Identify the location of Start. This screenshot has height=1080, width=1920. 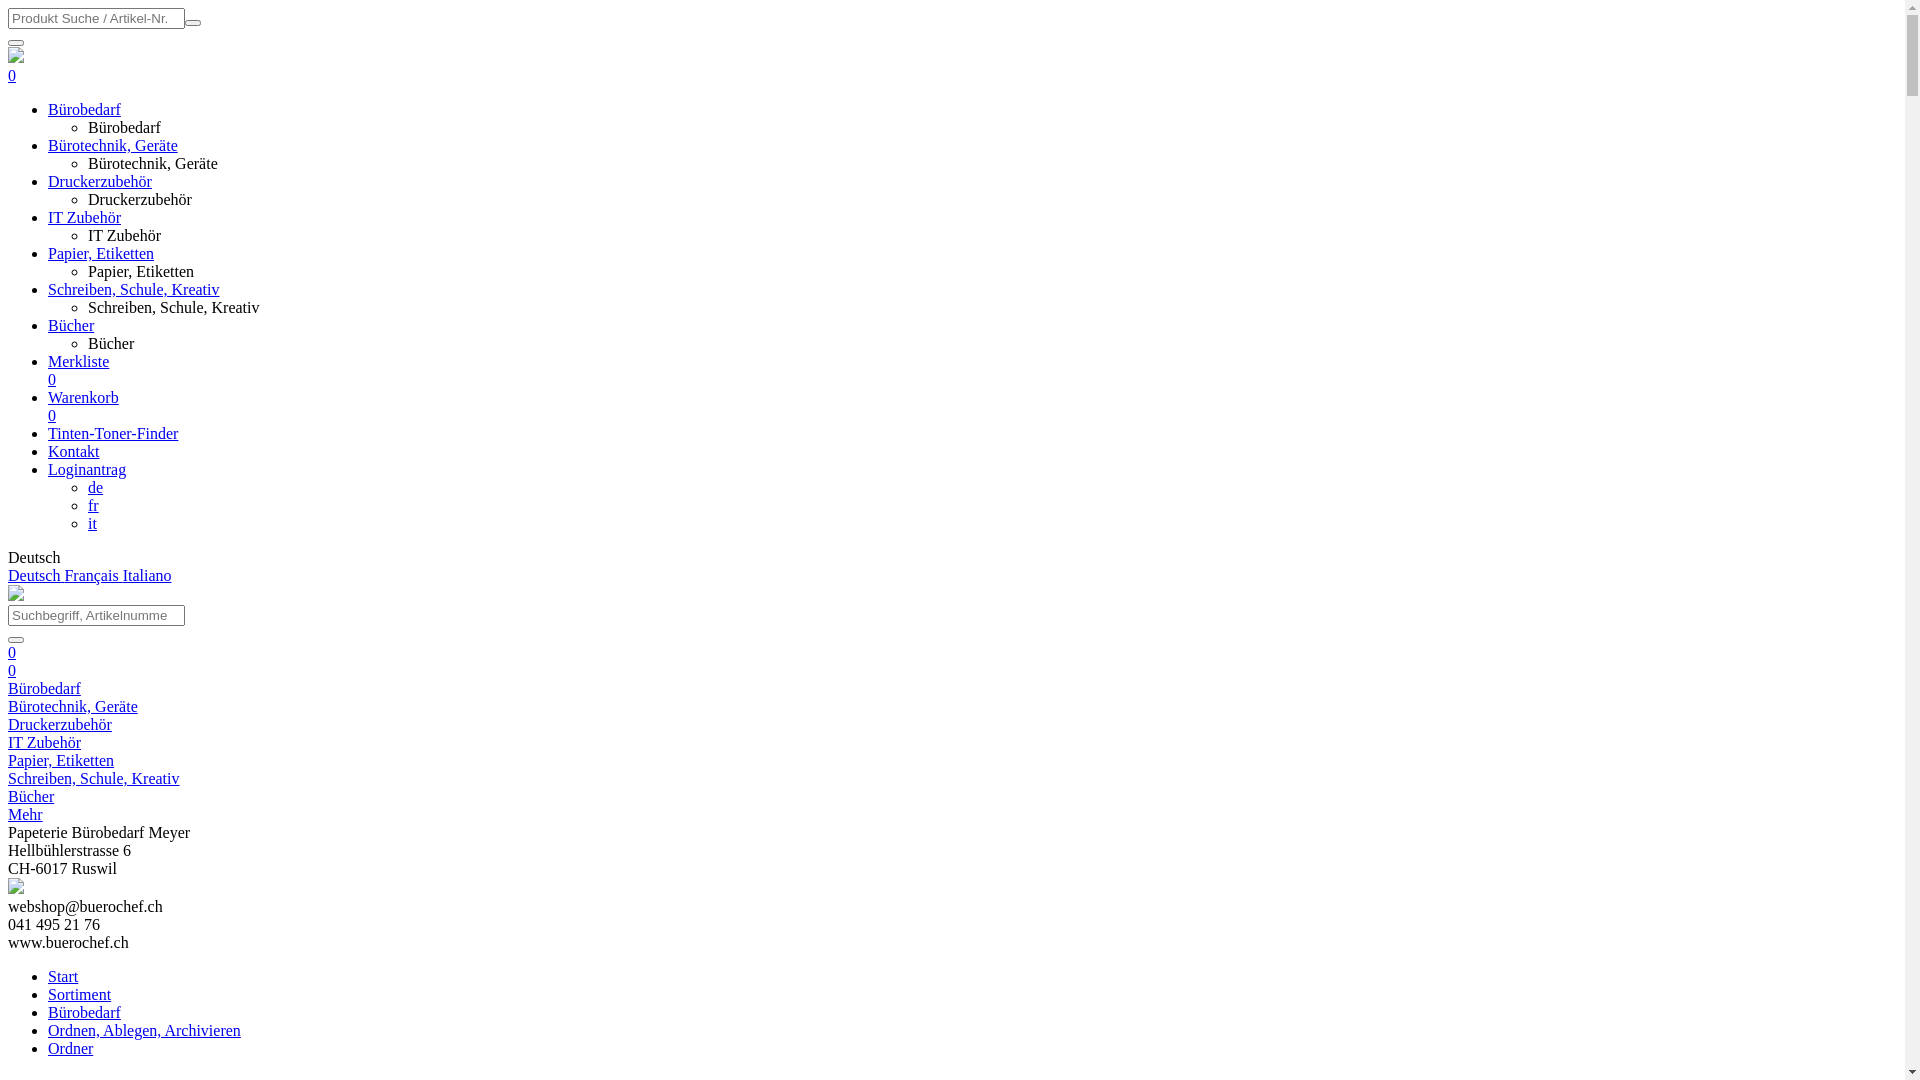
(63, 976).